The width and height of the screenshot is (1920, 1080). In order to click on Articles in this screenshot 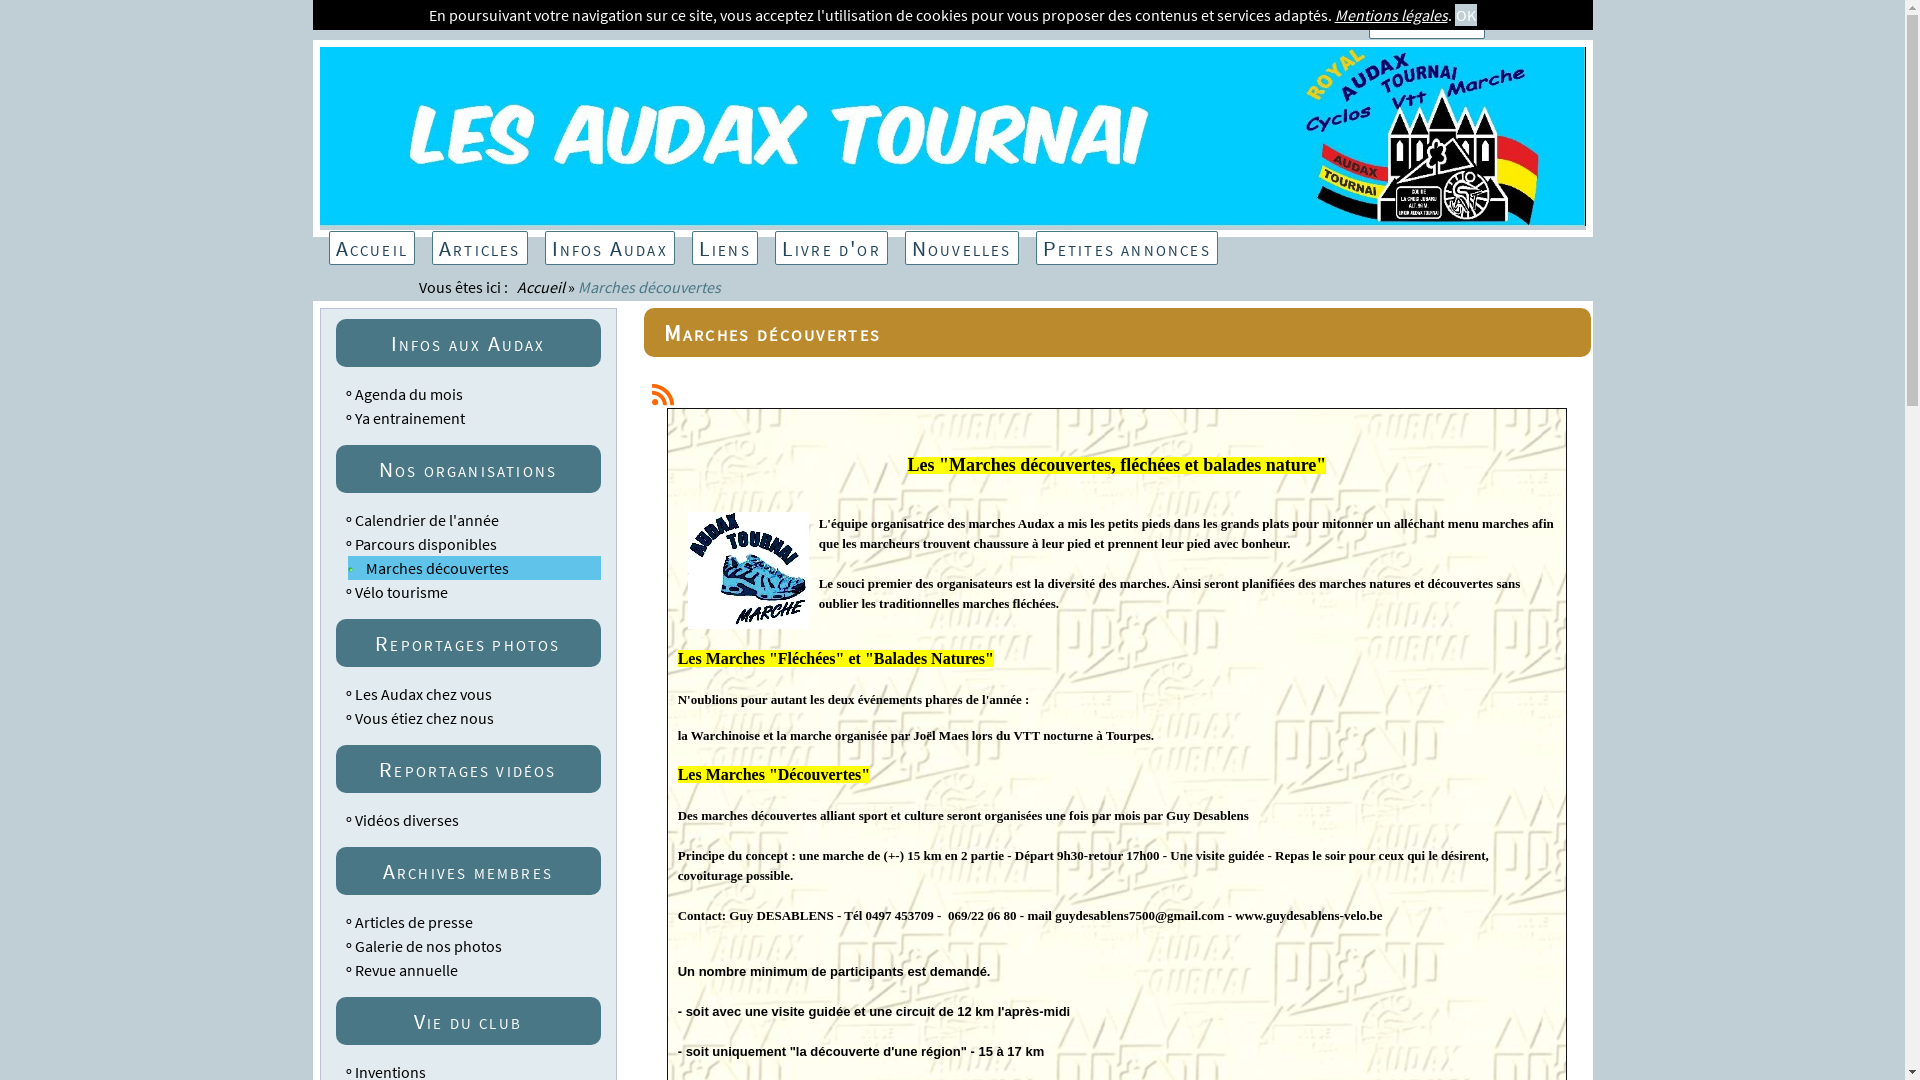, I will do `click(480, 248)`.